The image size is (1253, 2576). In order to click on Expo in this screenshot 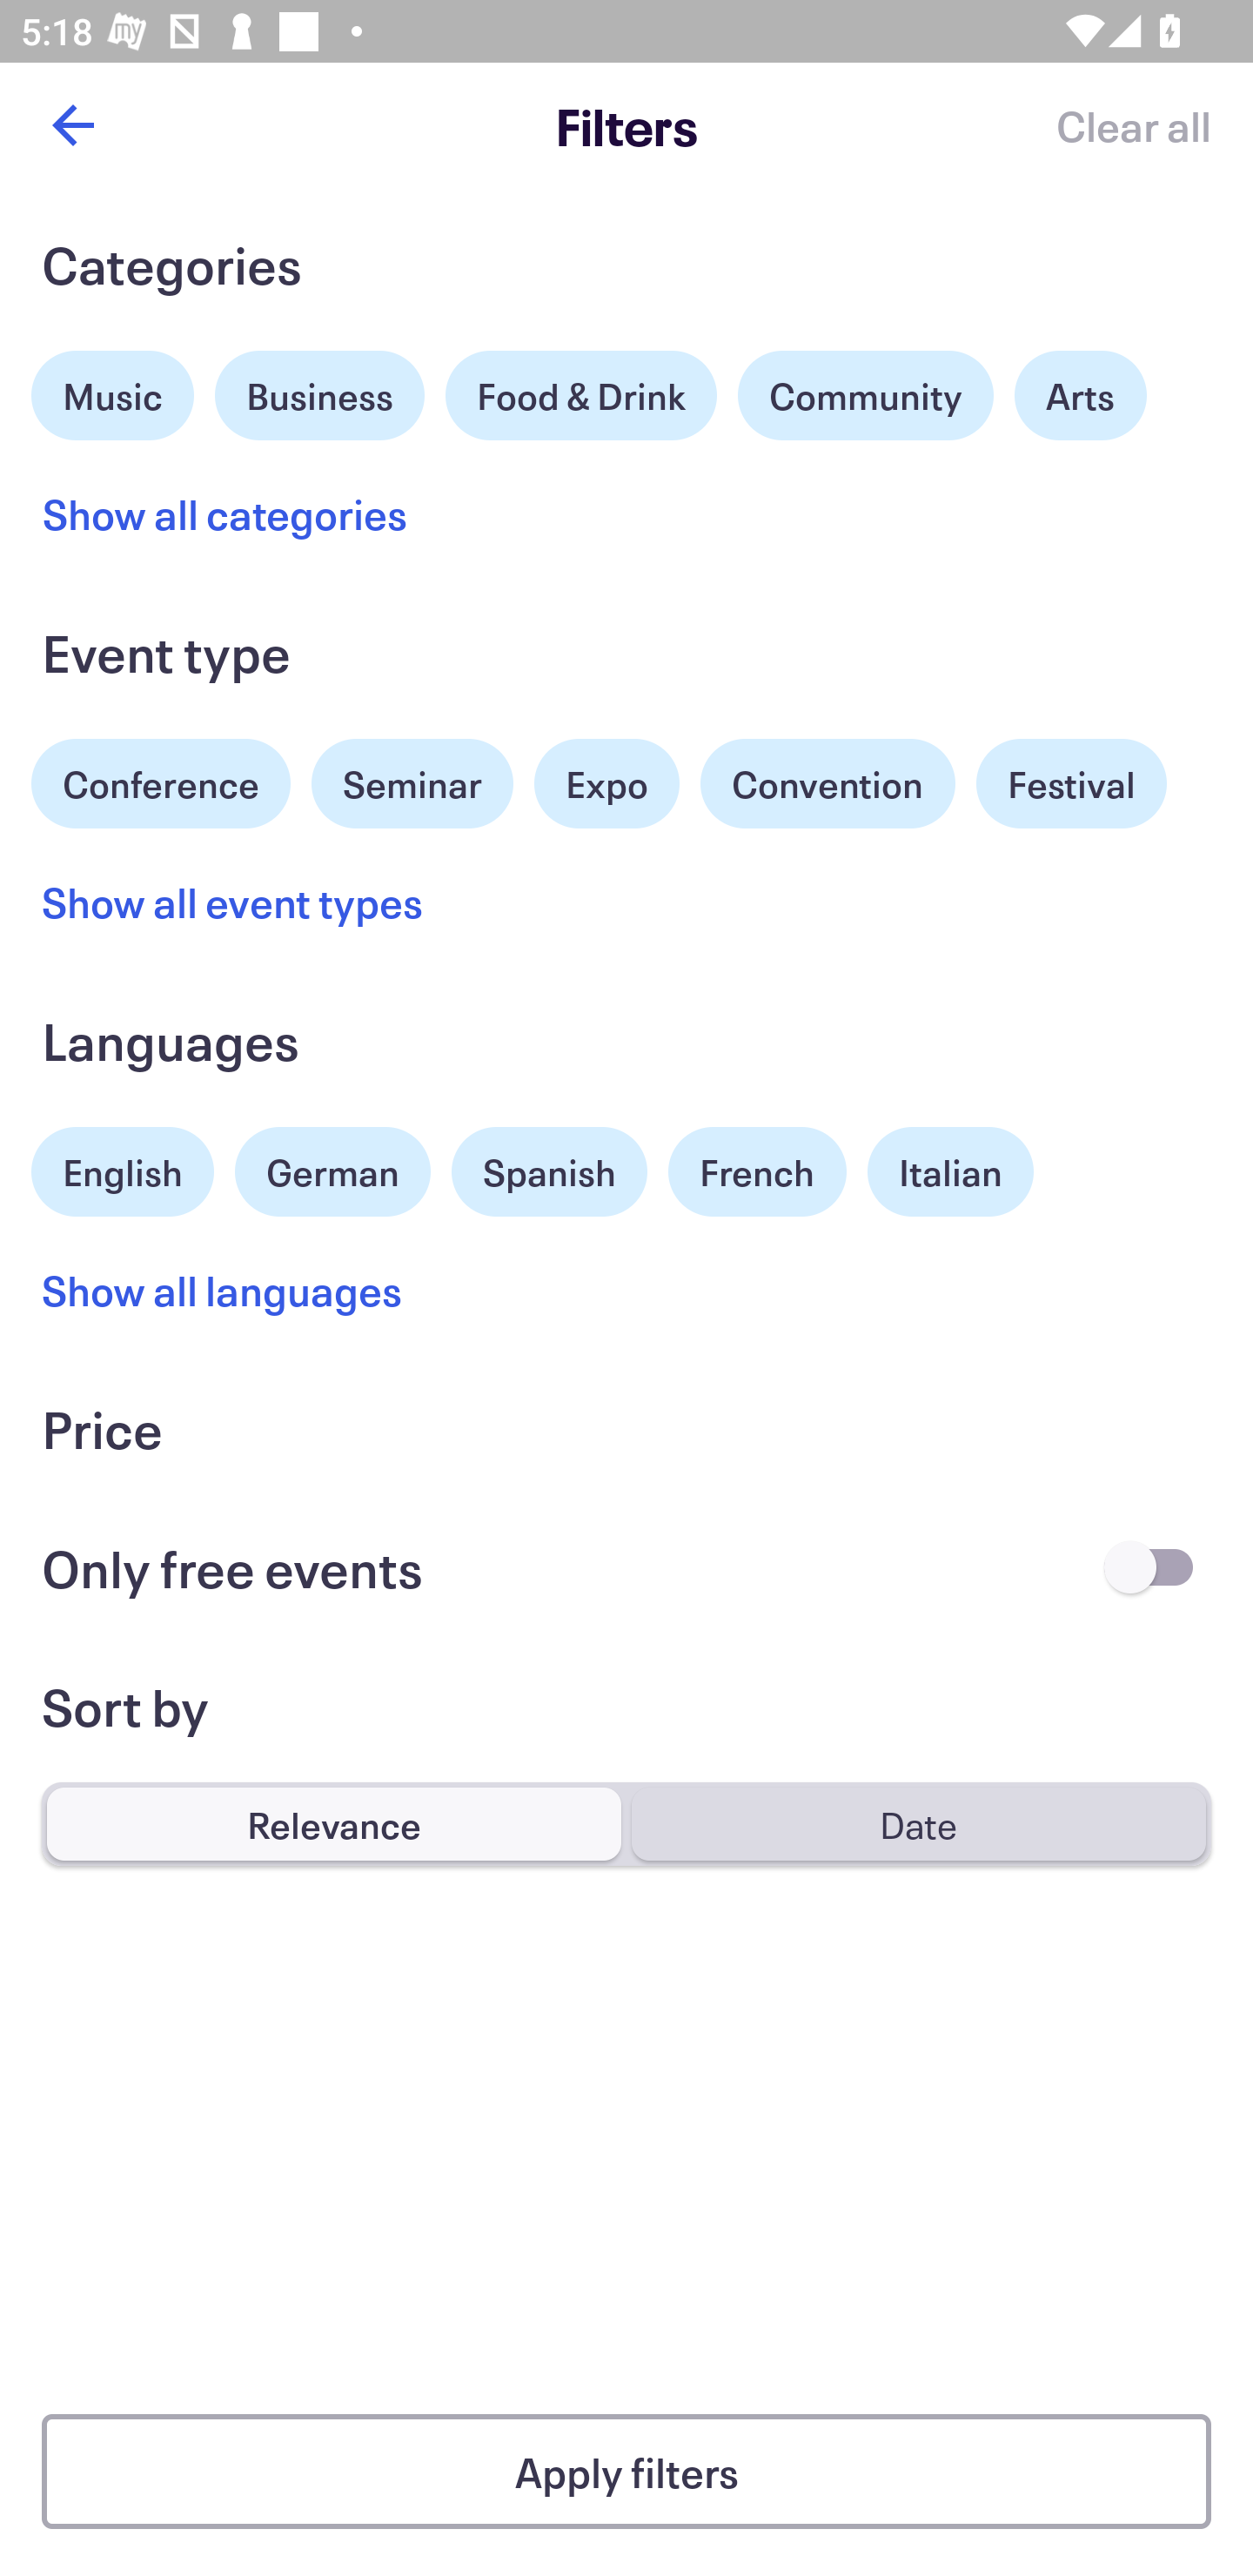, I will do `click(606, 783)`.